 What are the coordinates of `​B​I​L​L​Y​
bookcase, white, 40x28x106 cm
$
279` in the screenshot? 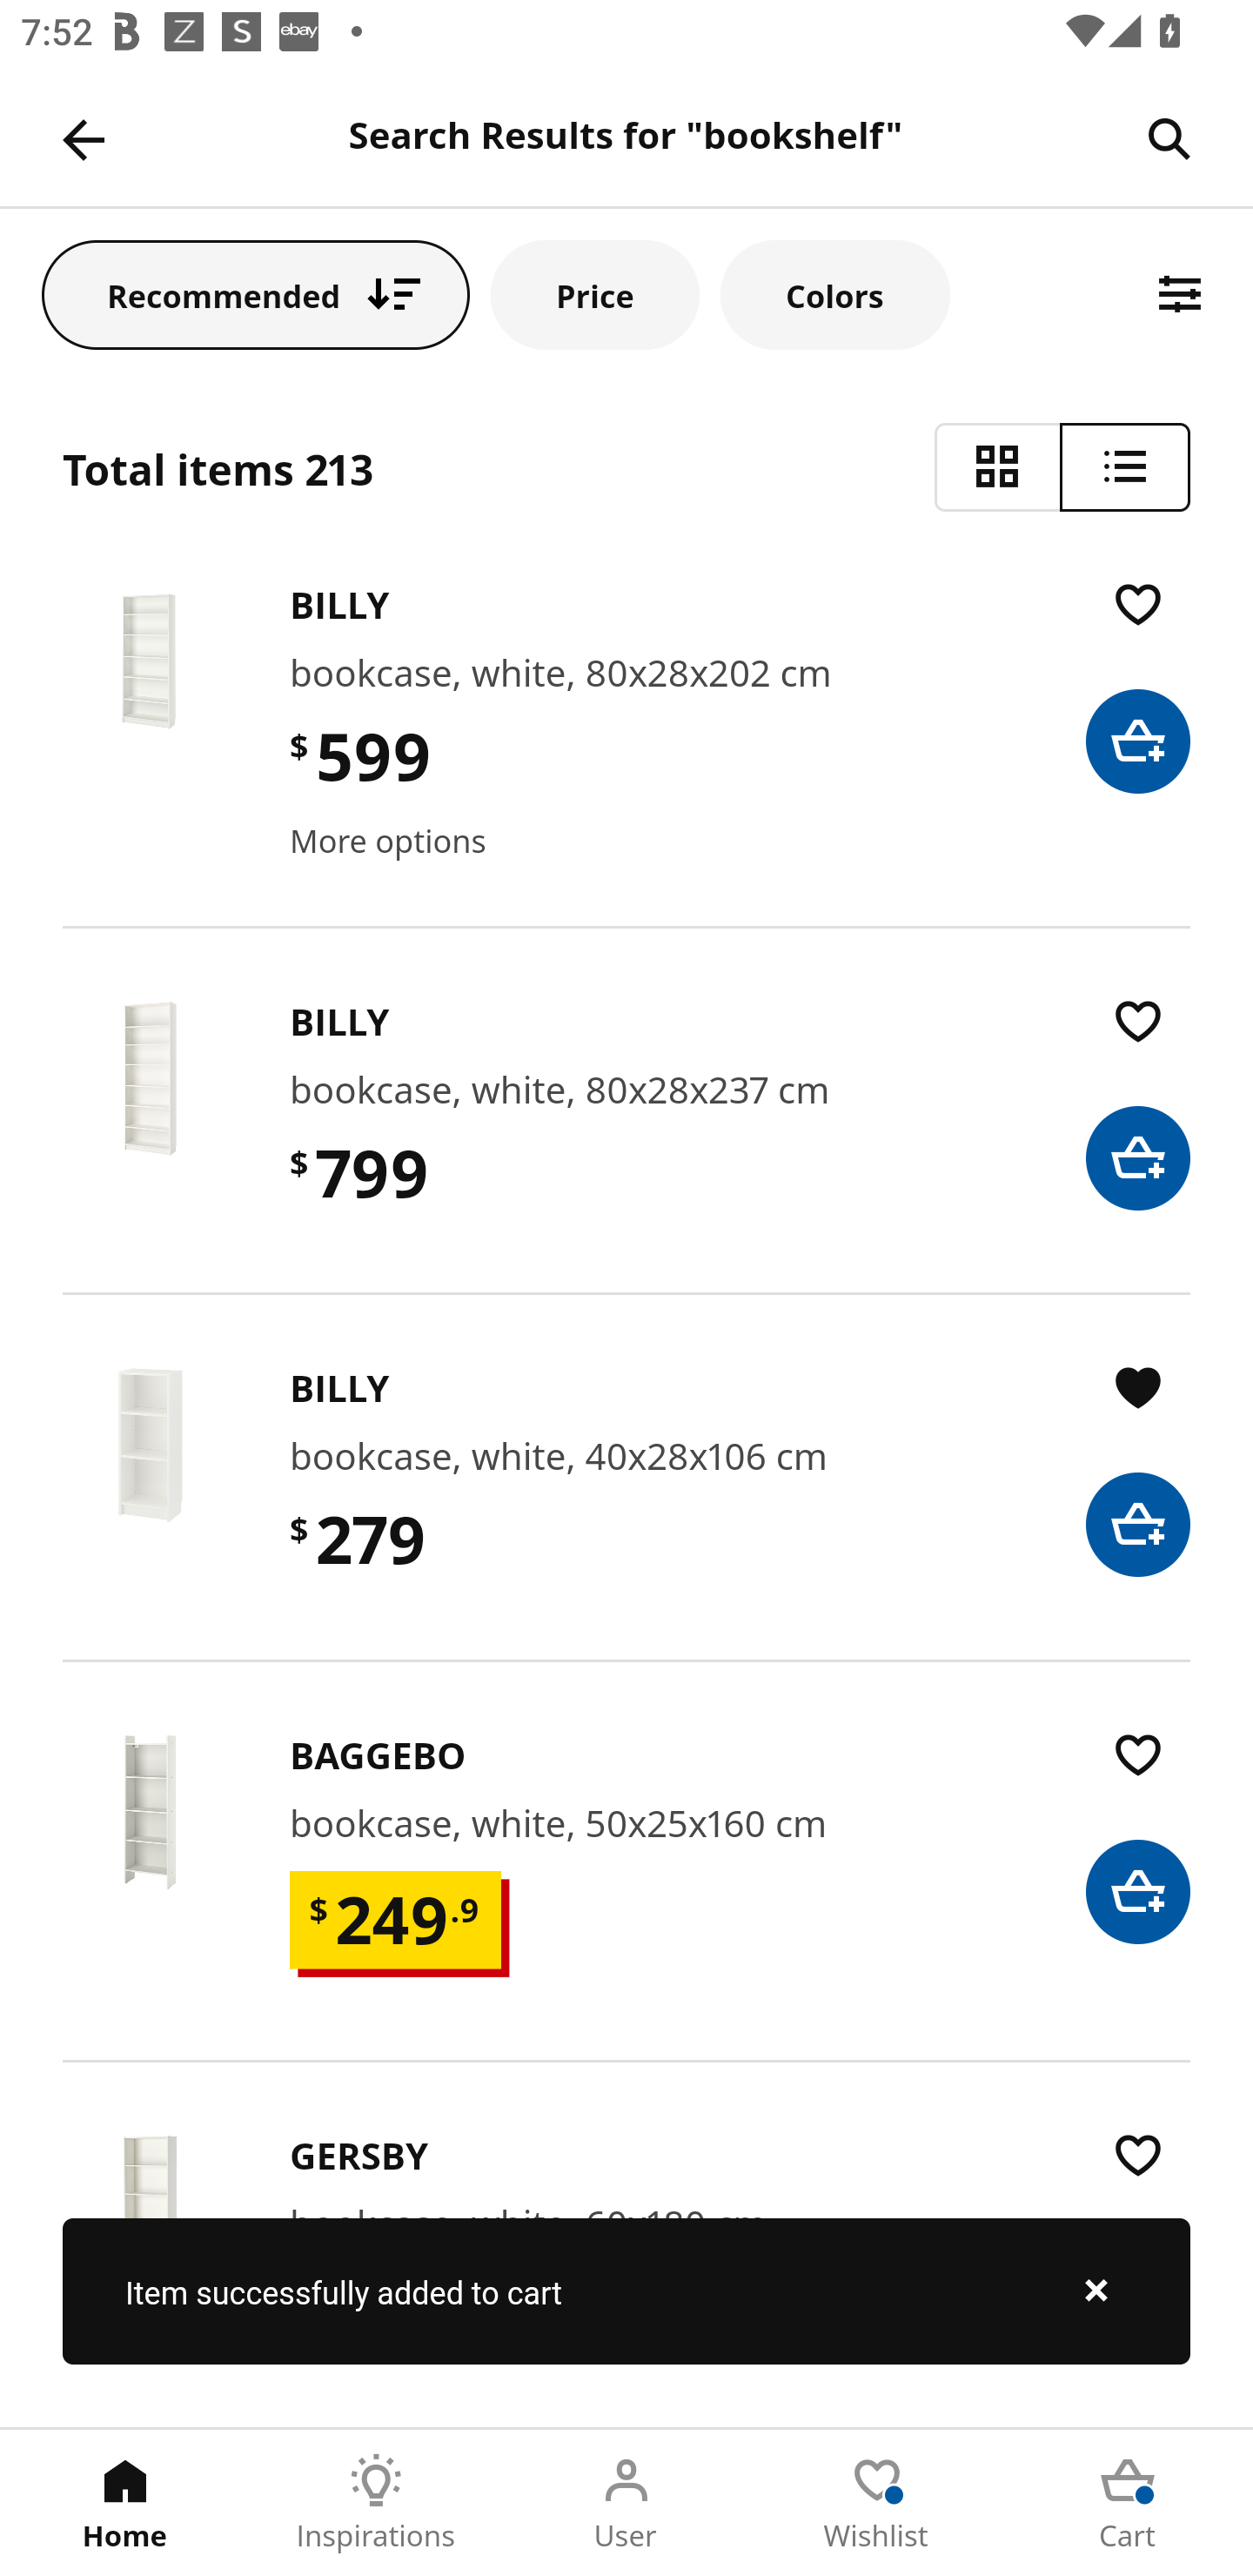 It's located at (626, 1507).